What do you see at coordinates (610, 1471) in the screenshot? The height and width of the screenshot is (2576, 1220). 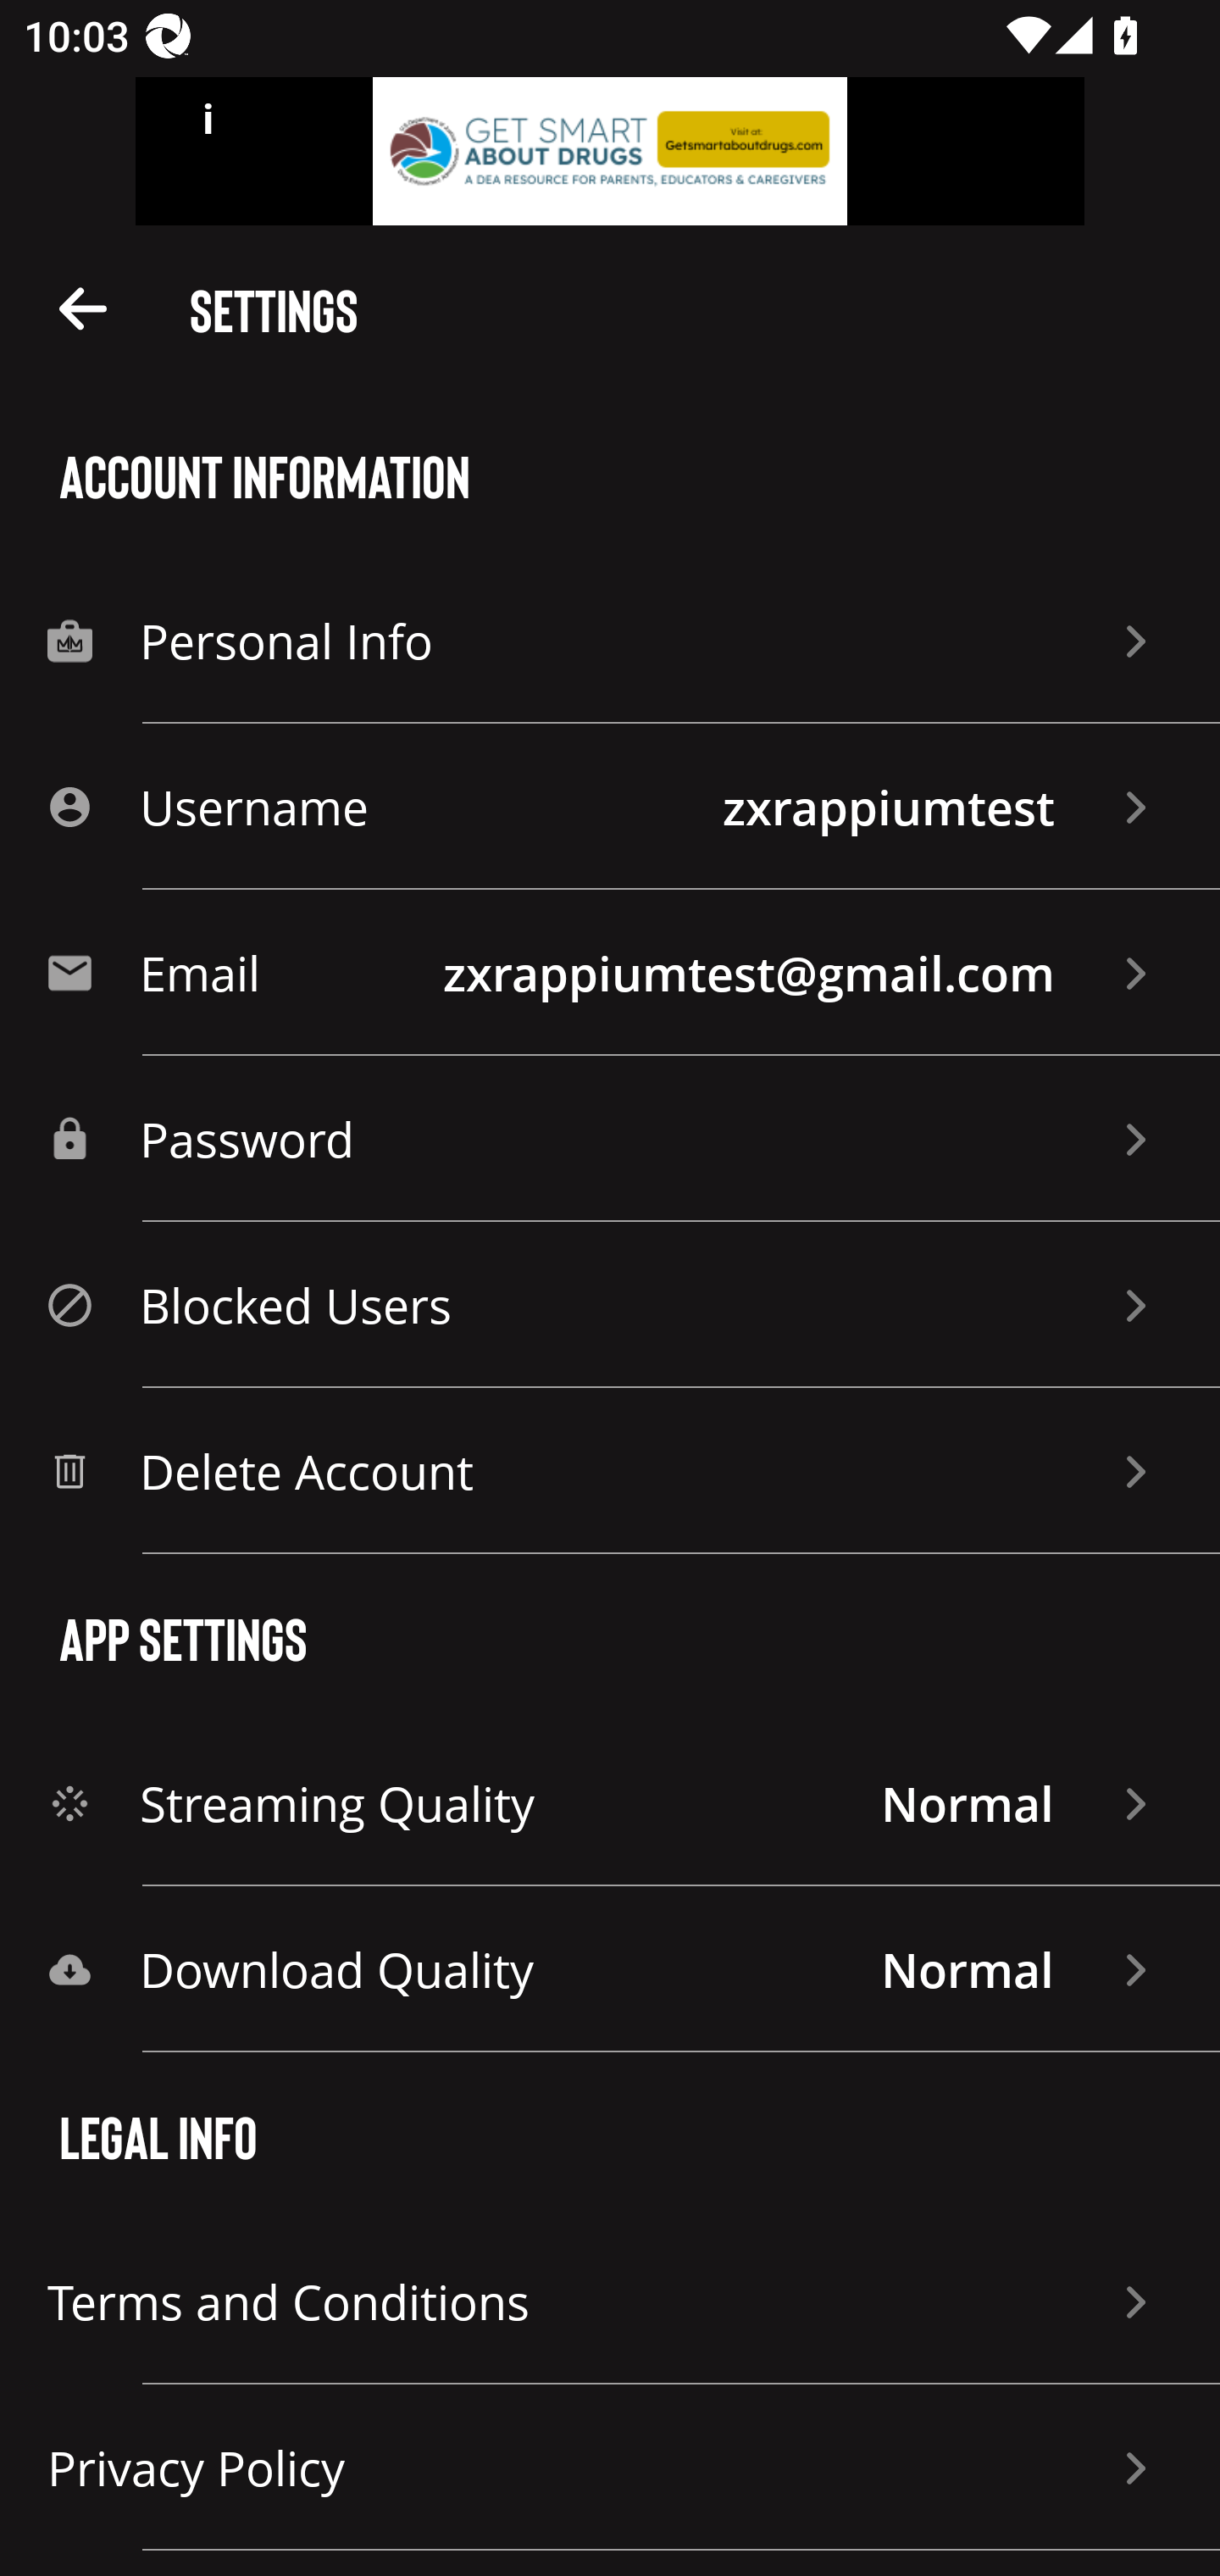 I see `Delete Account` at bounding box center [610, 1471].